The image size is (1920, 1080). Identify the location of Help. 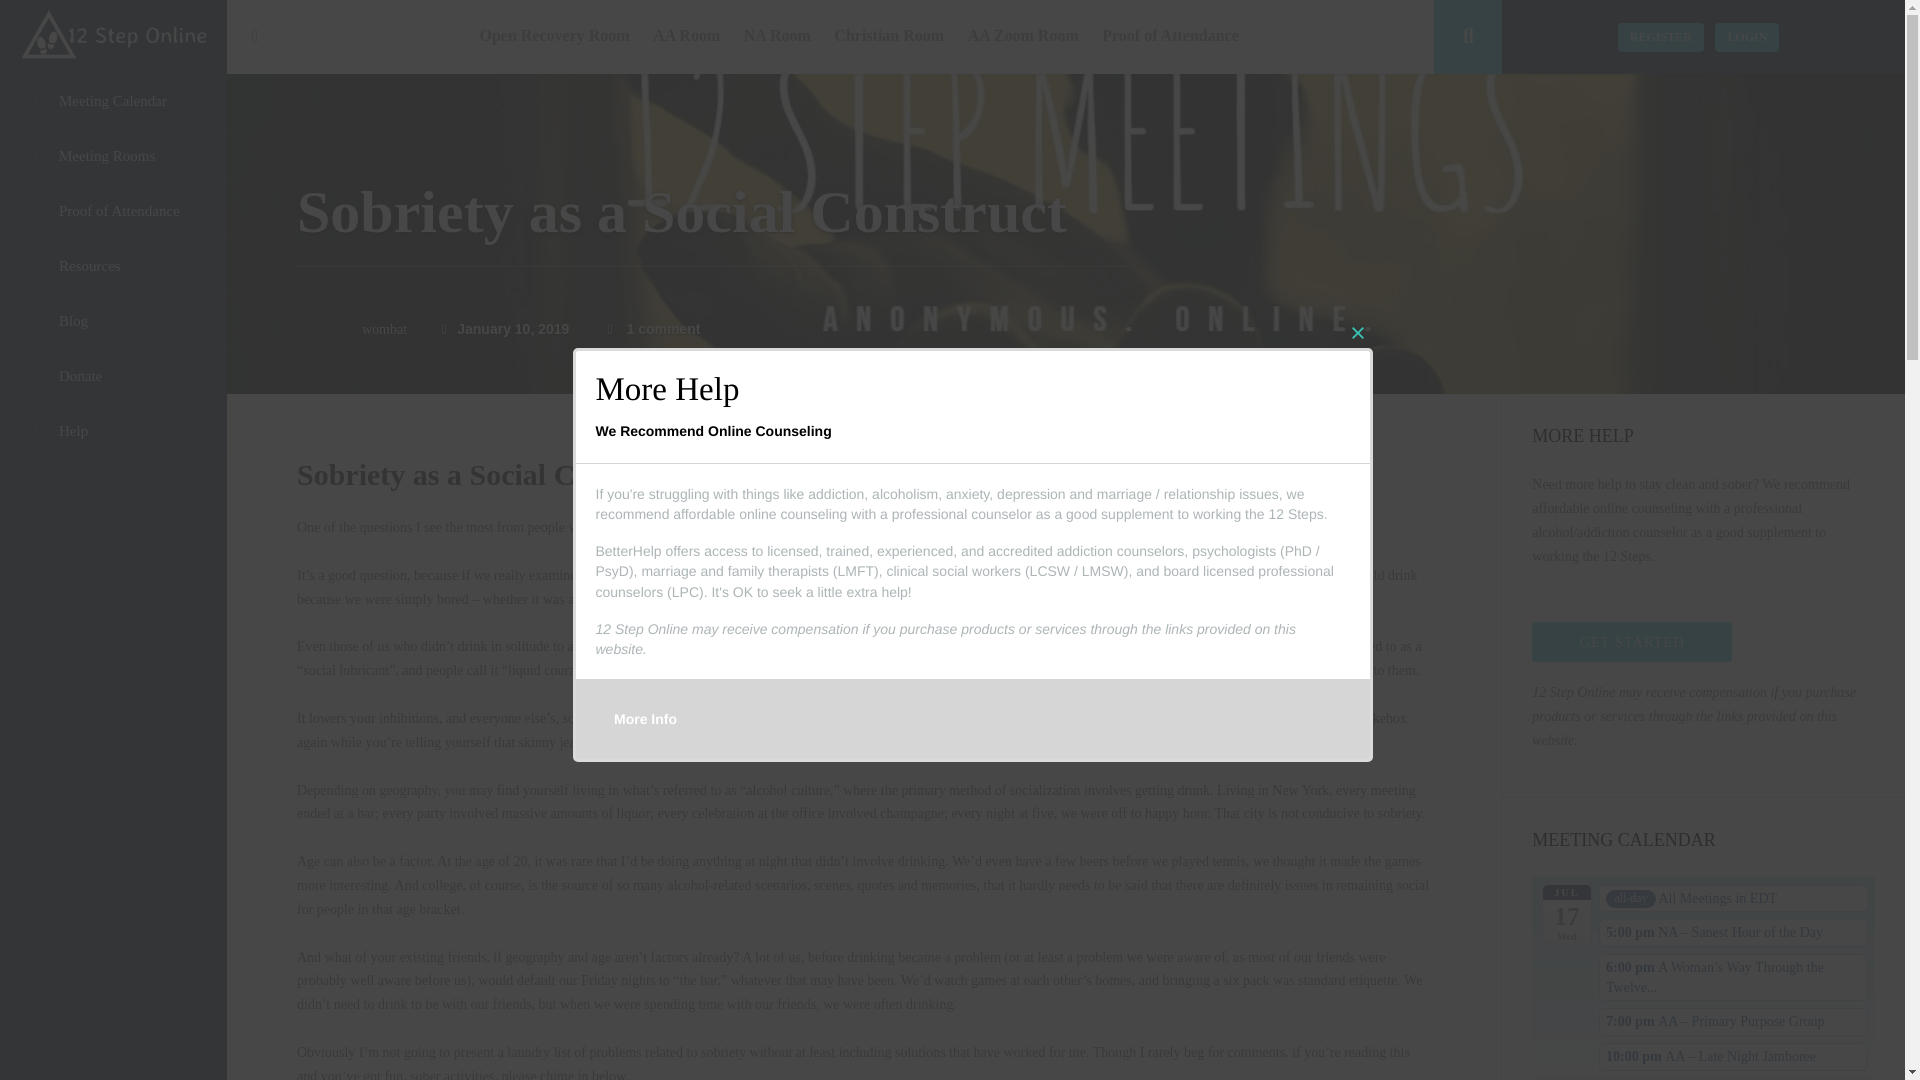
(113, 431).